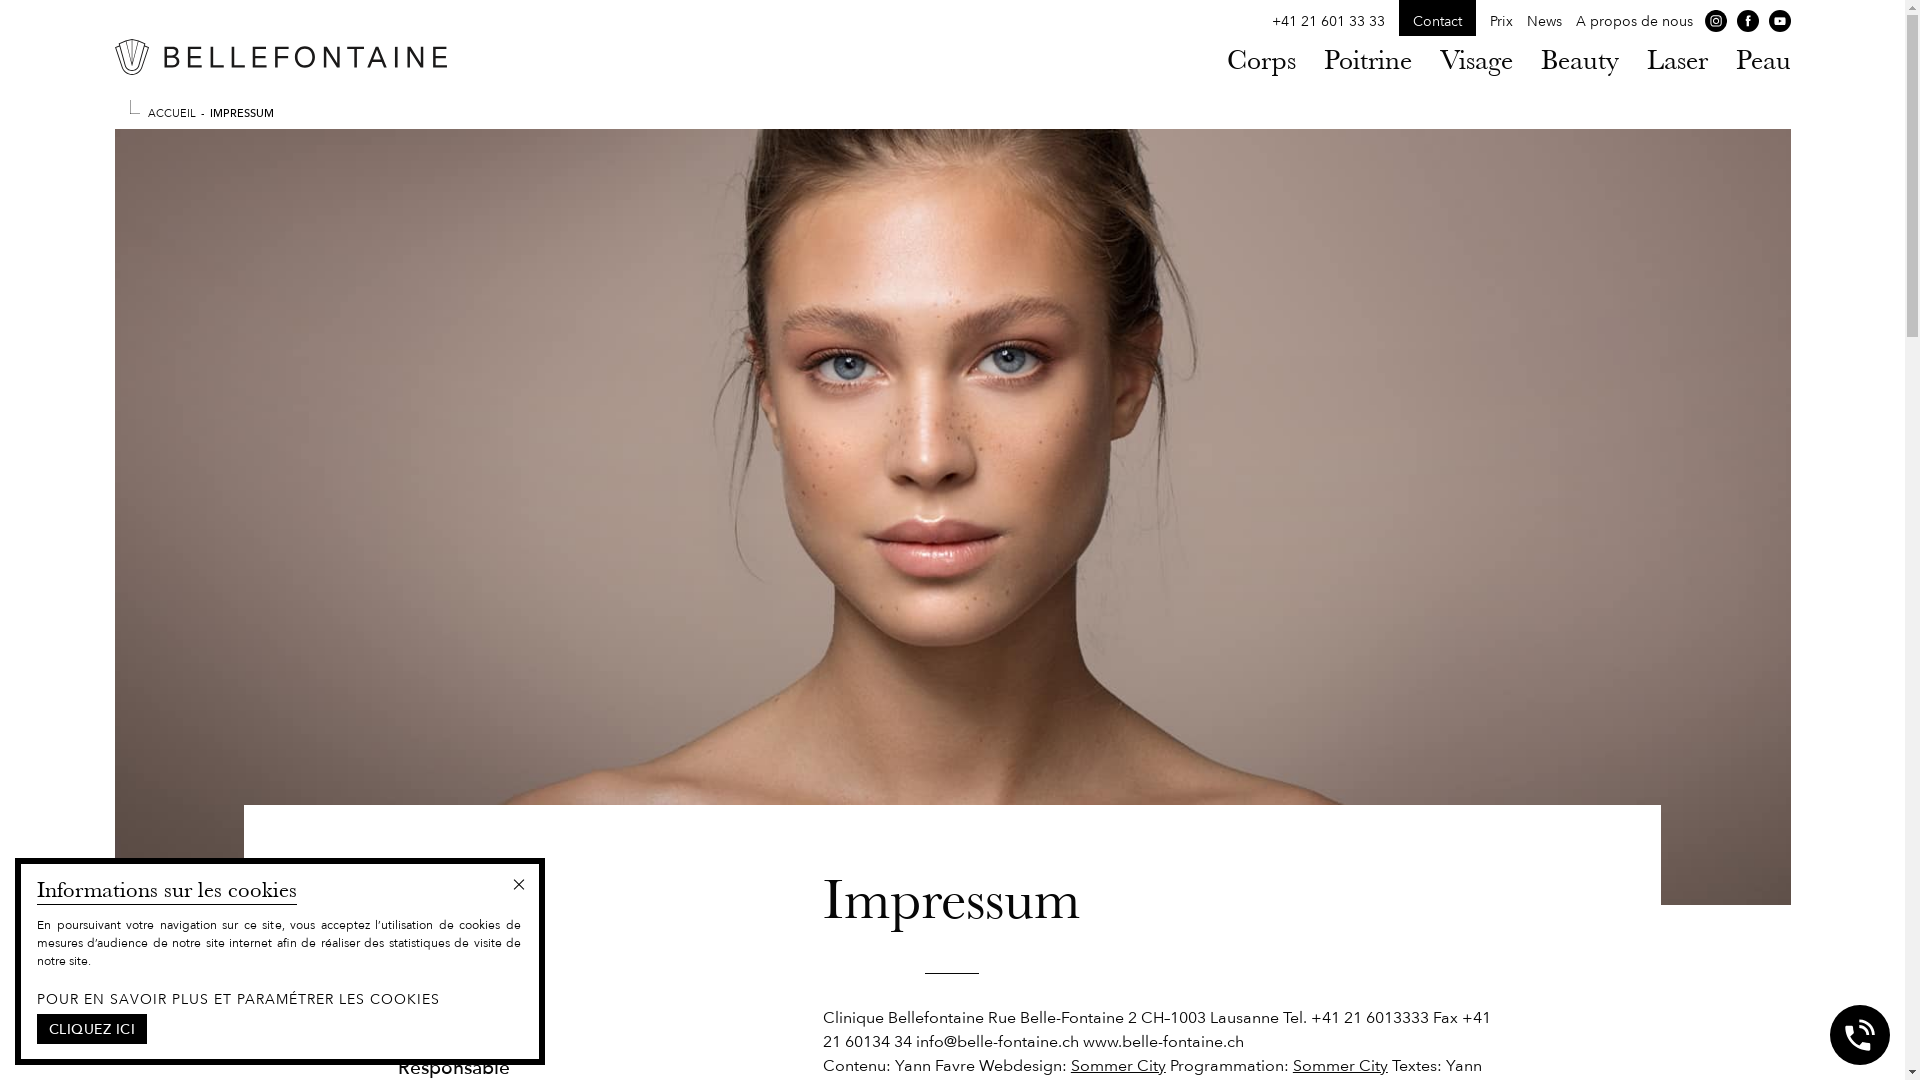 Image resolution: width=1920 pixels, height=1080 pixels. What do you see at coordinates (1118, 1065) in the screenshot?
I see `Sommer City` at bounding box center [1118, 1065].